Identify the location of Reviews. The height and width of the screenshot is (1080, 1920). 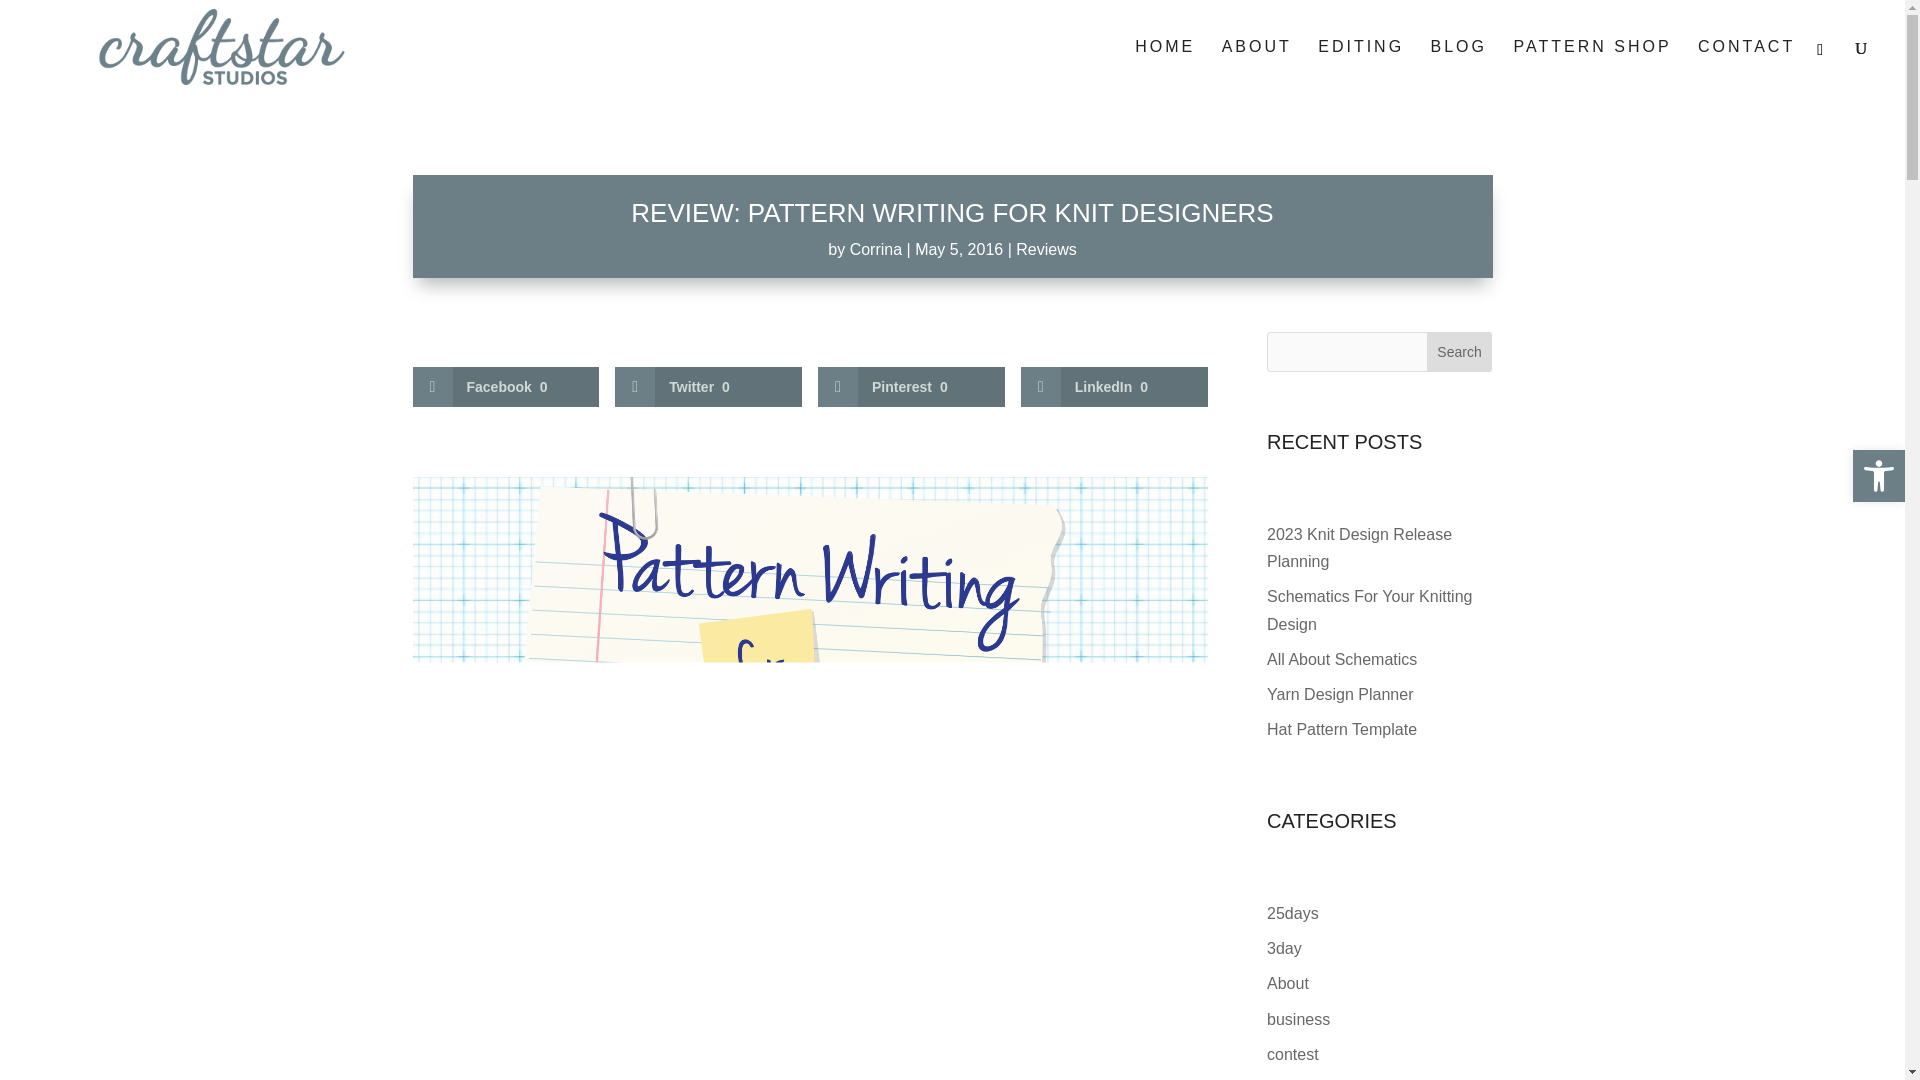
(1045, 249).